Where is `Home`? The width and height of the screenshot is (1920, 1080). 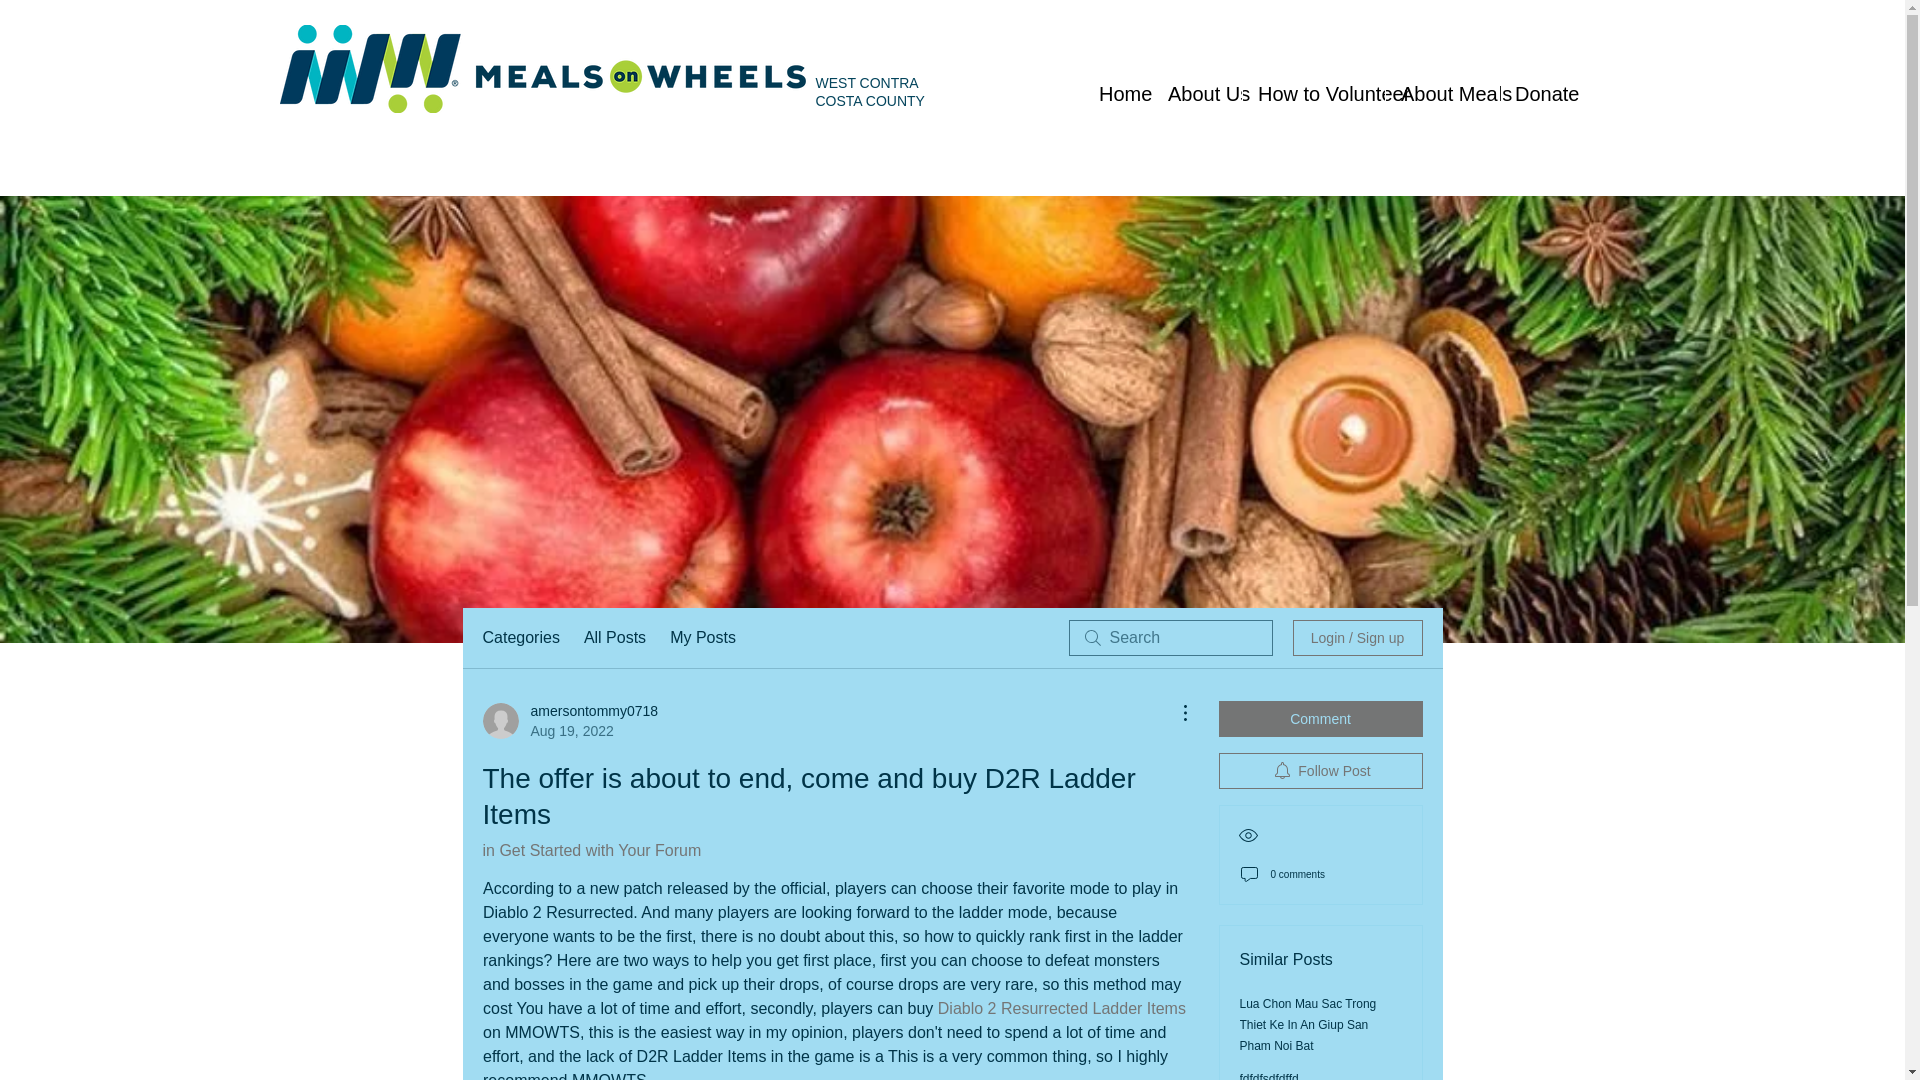
Home is located at coordinates (1117, 94).